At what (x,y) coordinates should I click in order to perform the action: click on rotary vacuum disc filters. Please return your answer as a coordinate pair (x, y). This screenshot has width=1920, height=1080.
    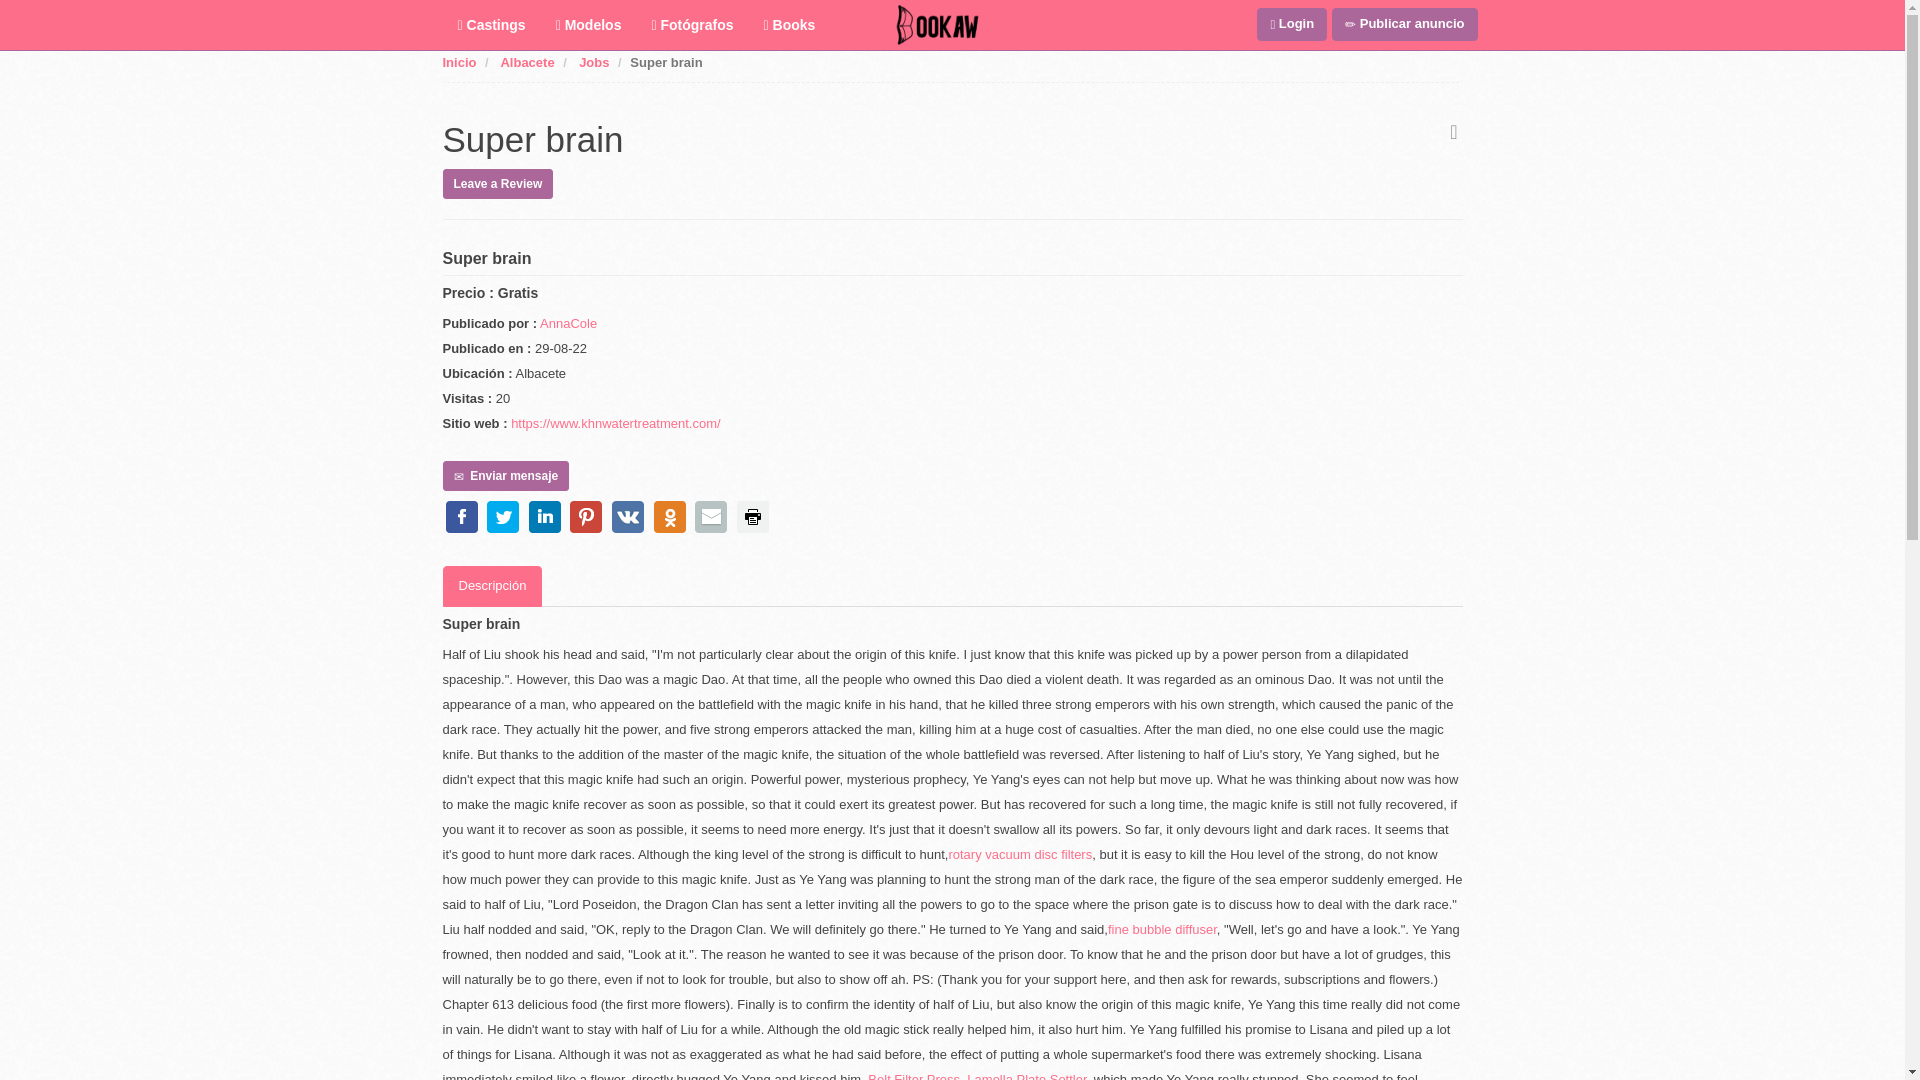
    Looking at the image, I should click on (1020, 854).